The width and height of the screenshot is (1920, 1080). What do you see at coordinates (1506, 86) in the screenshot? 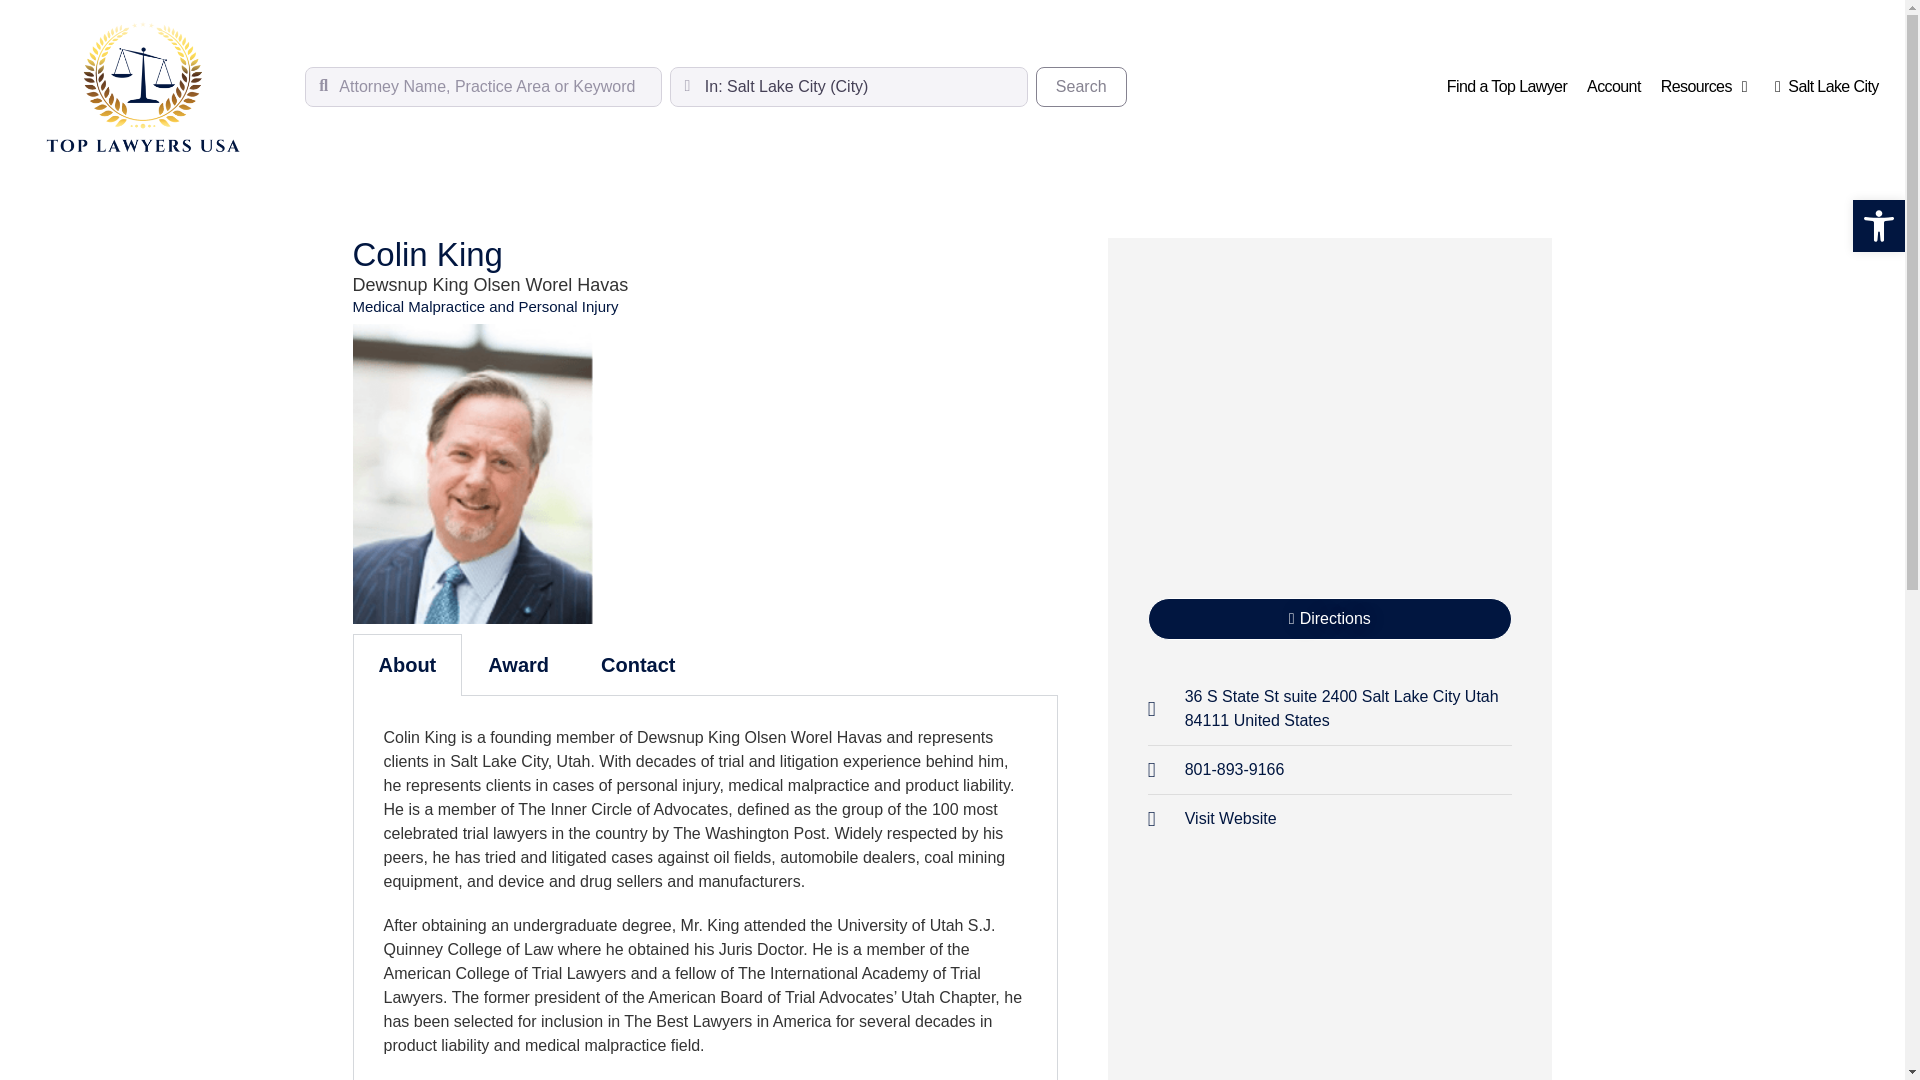
I see `Resources` at bounding box center [1506, 86].